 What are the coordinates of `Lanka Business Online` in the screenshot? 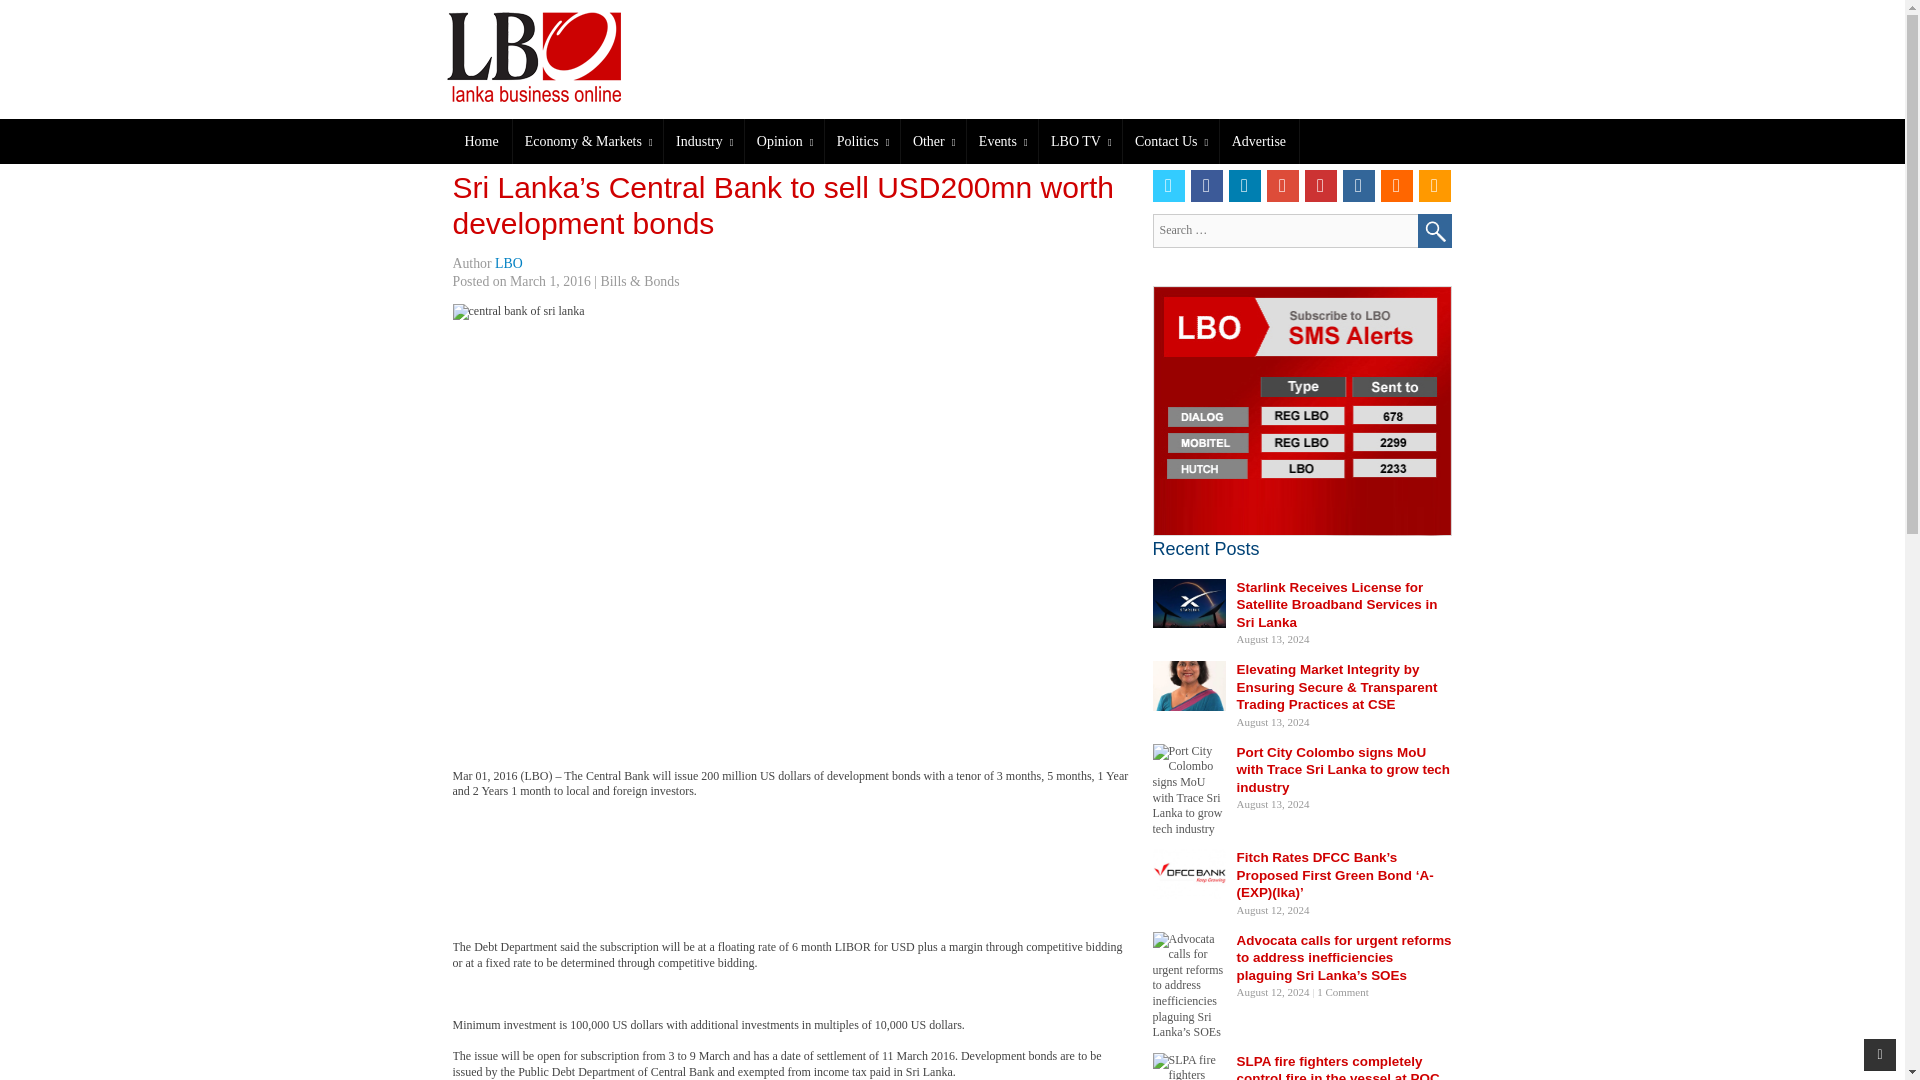 It's located at (547, 56).